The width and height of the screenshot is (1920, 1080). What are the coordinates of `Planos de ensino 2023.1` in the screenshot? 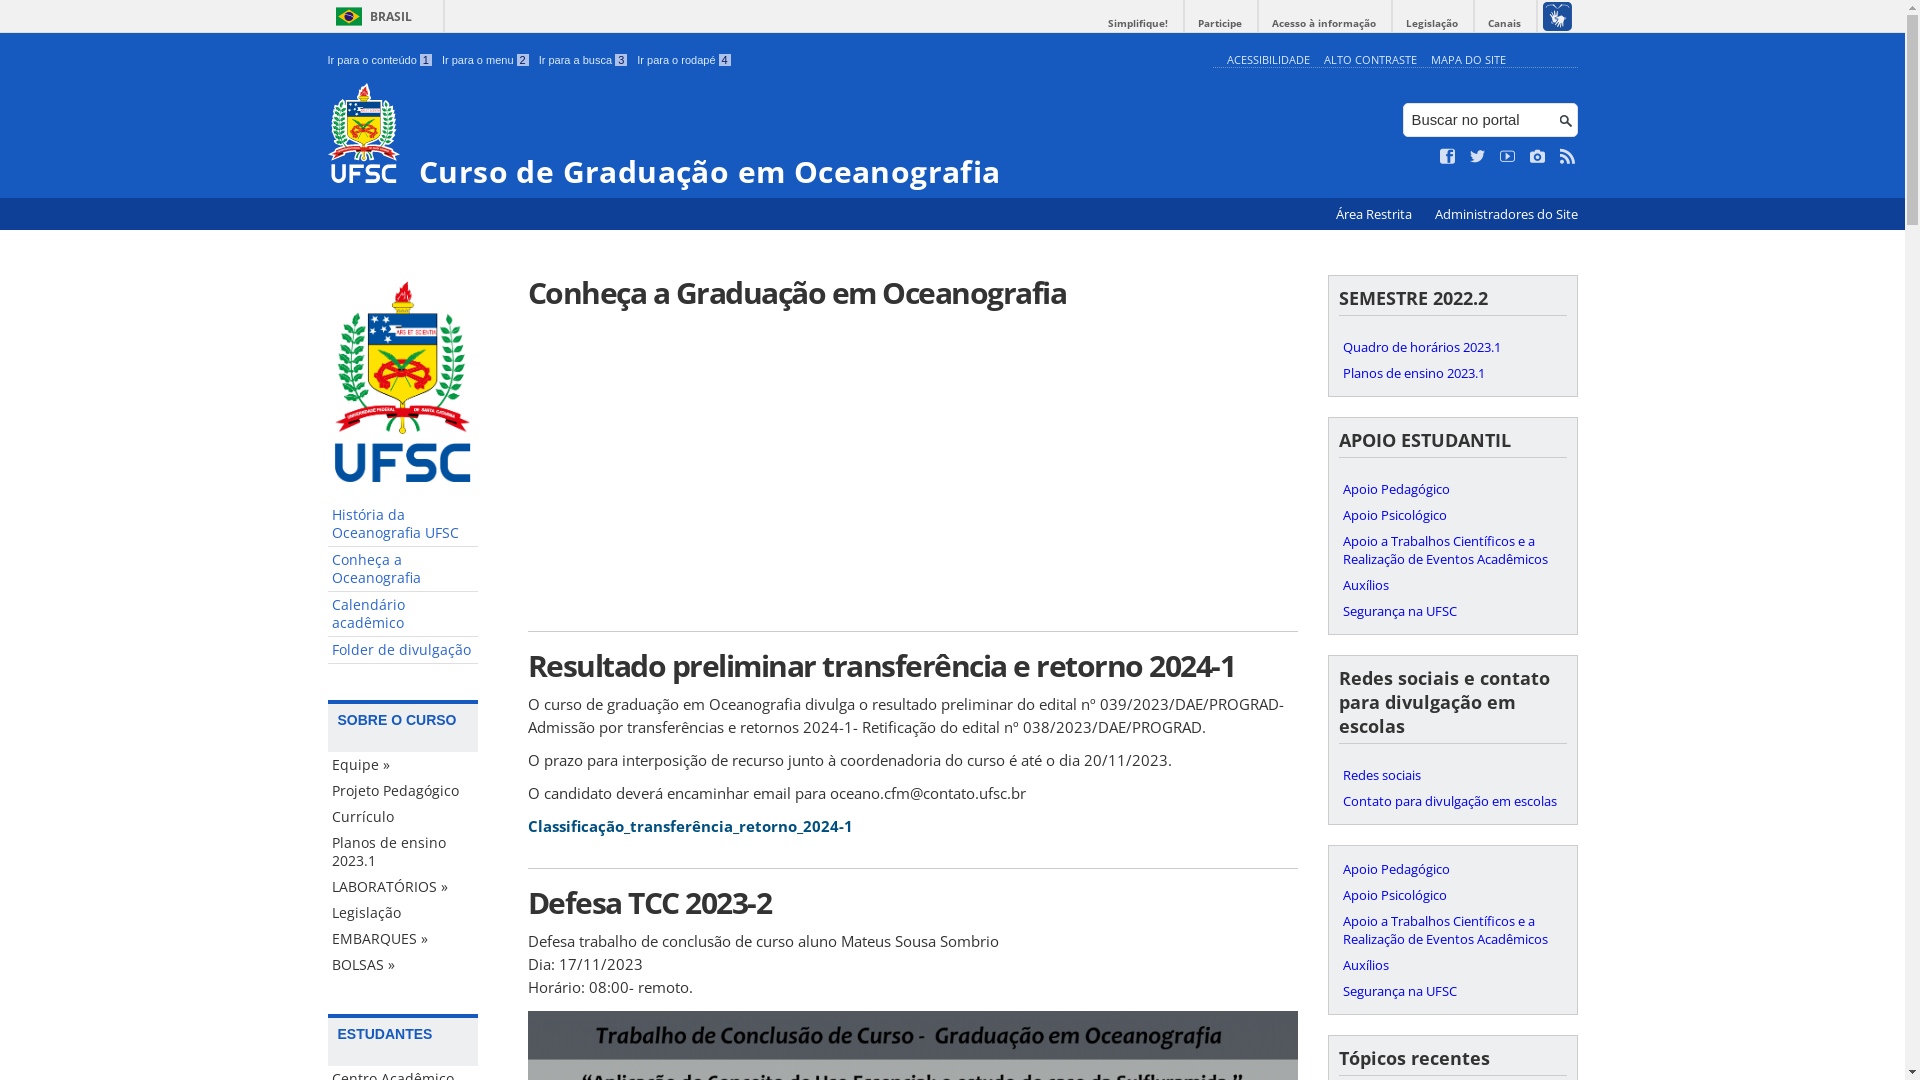 It's located at (403, 852).